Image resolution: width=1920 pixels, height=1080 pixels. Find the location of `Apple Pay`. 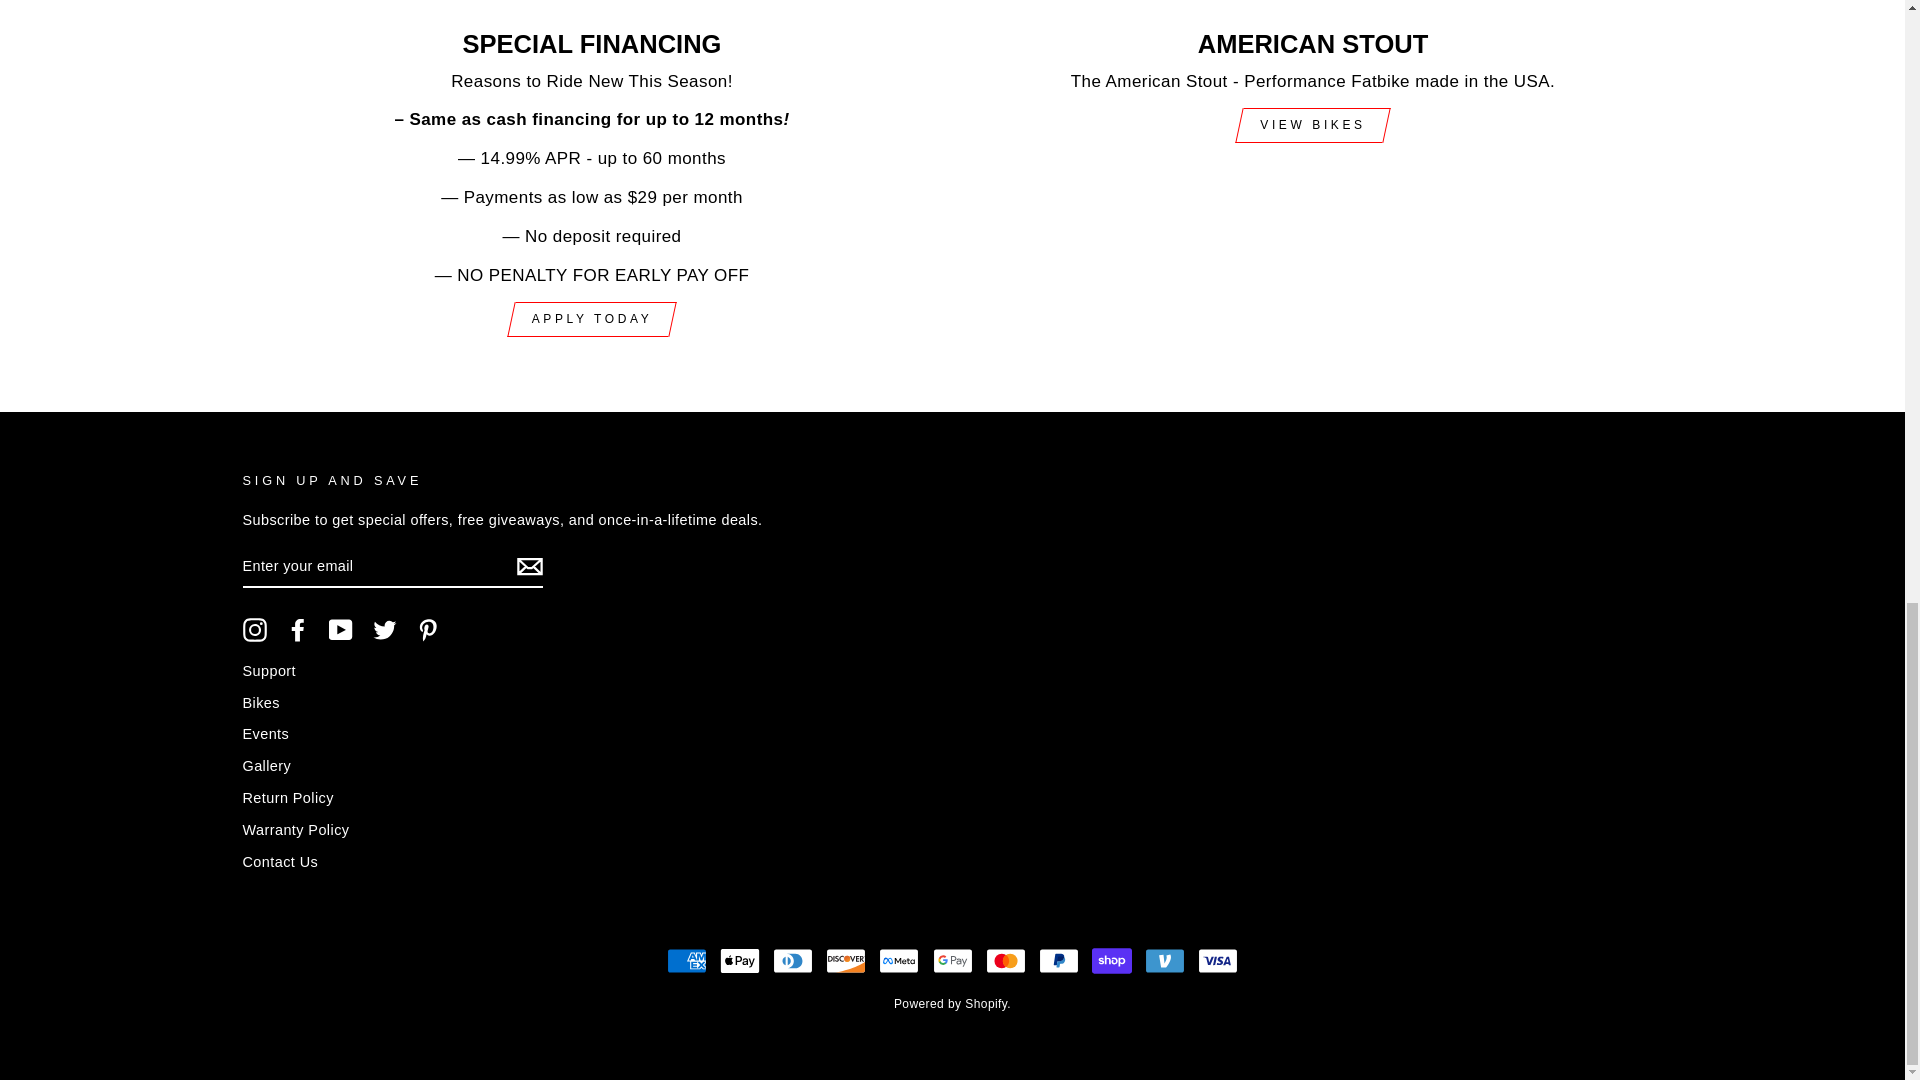

Apple Pay is located at coordinates (740, 960).